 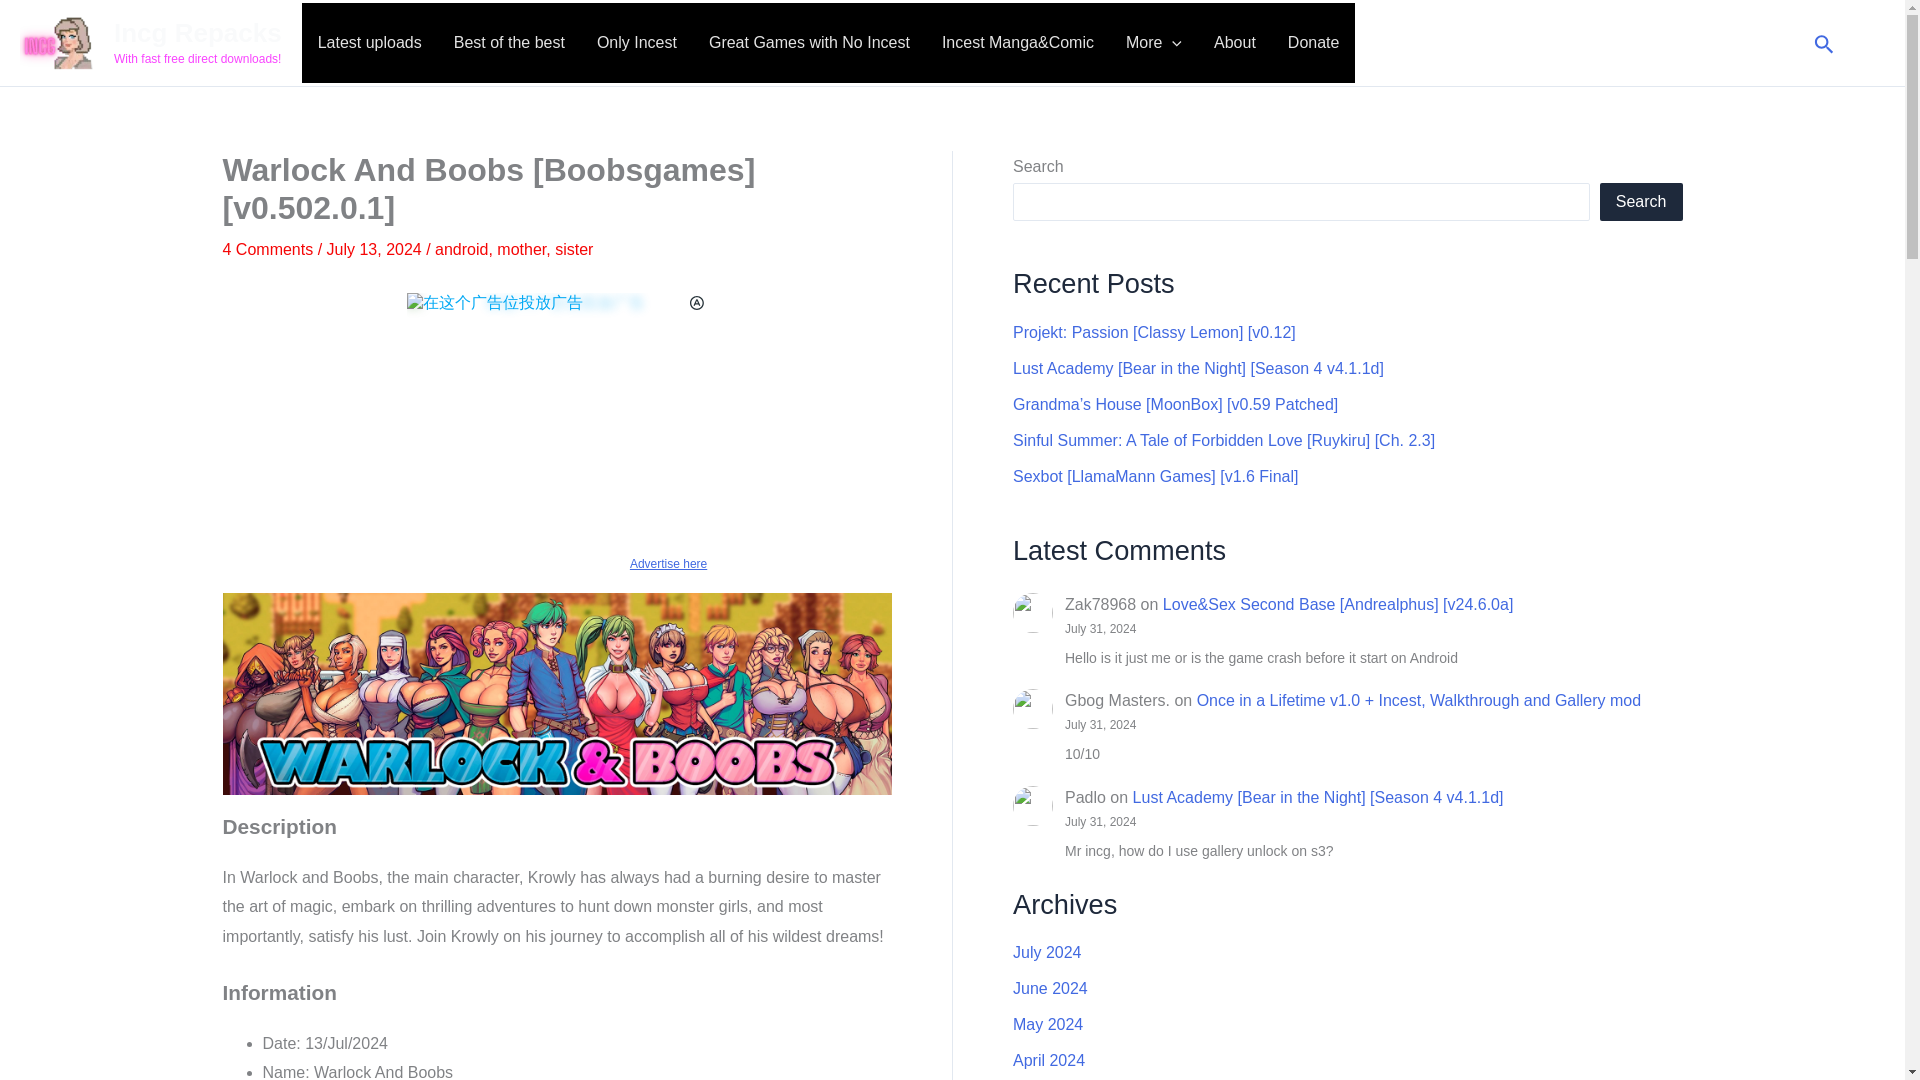 What do you see at coordinates (1154, 43) in the screenshot?
I see `More` at bounding box center [1154, 43].